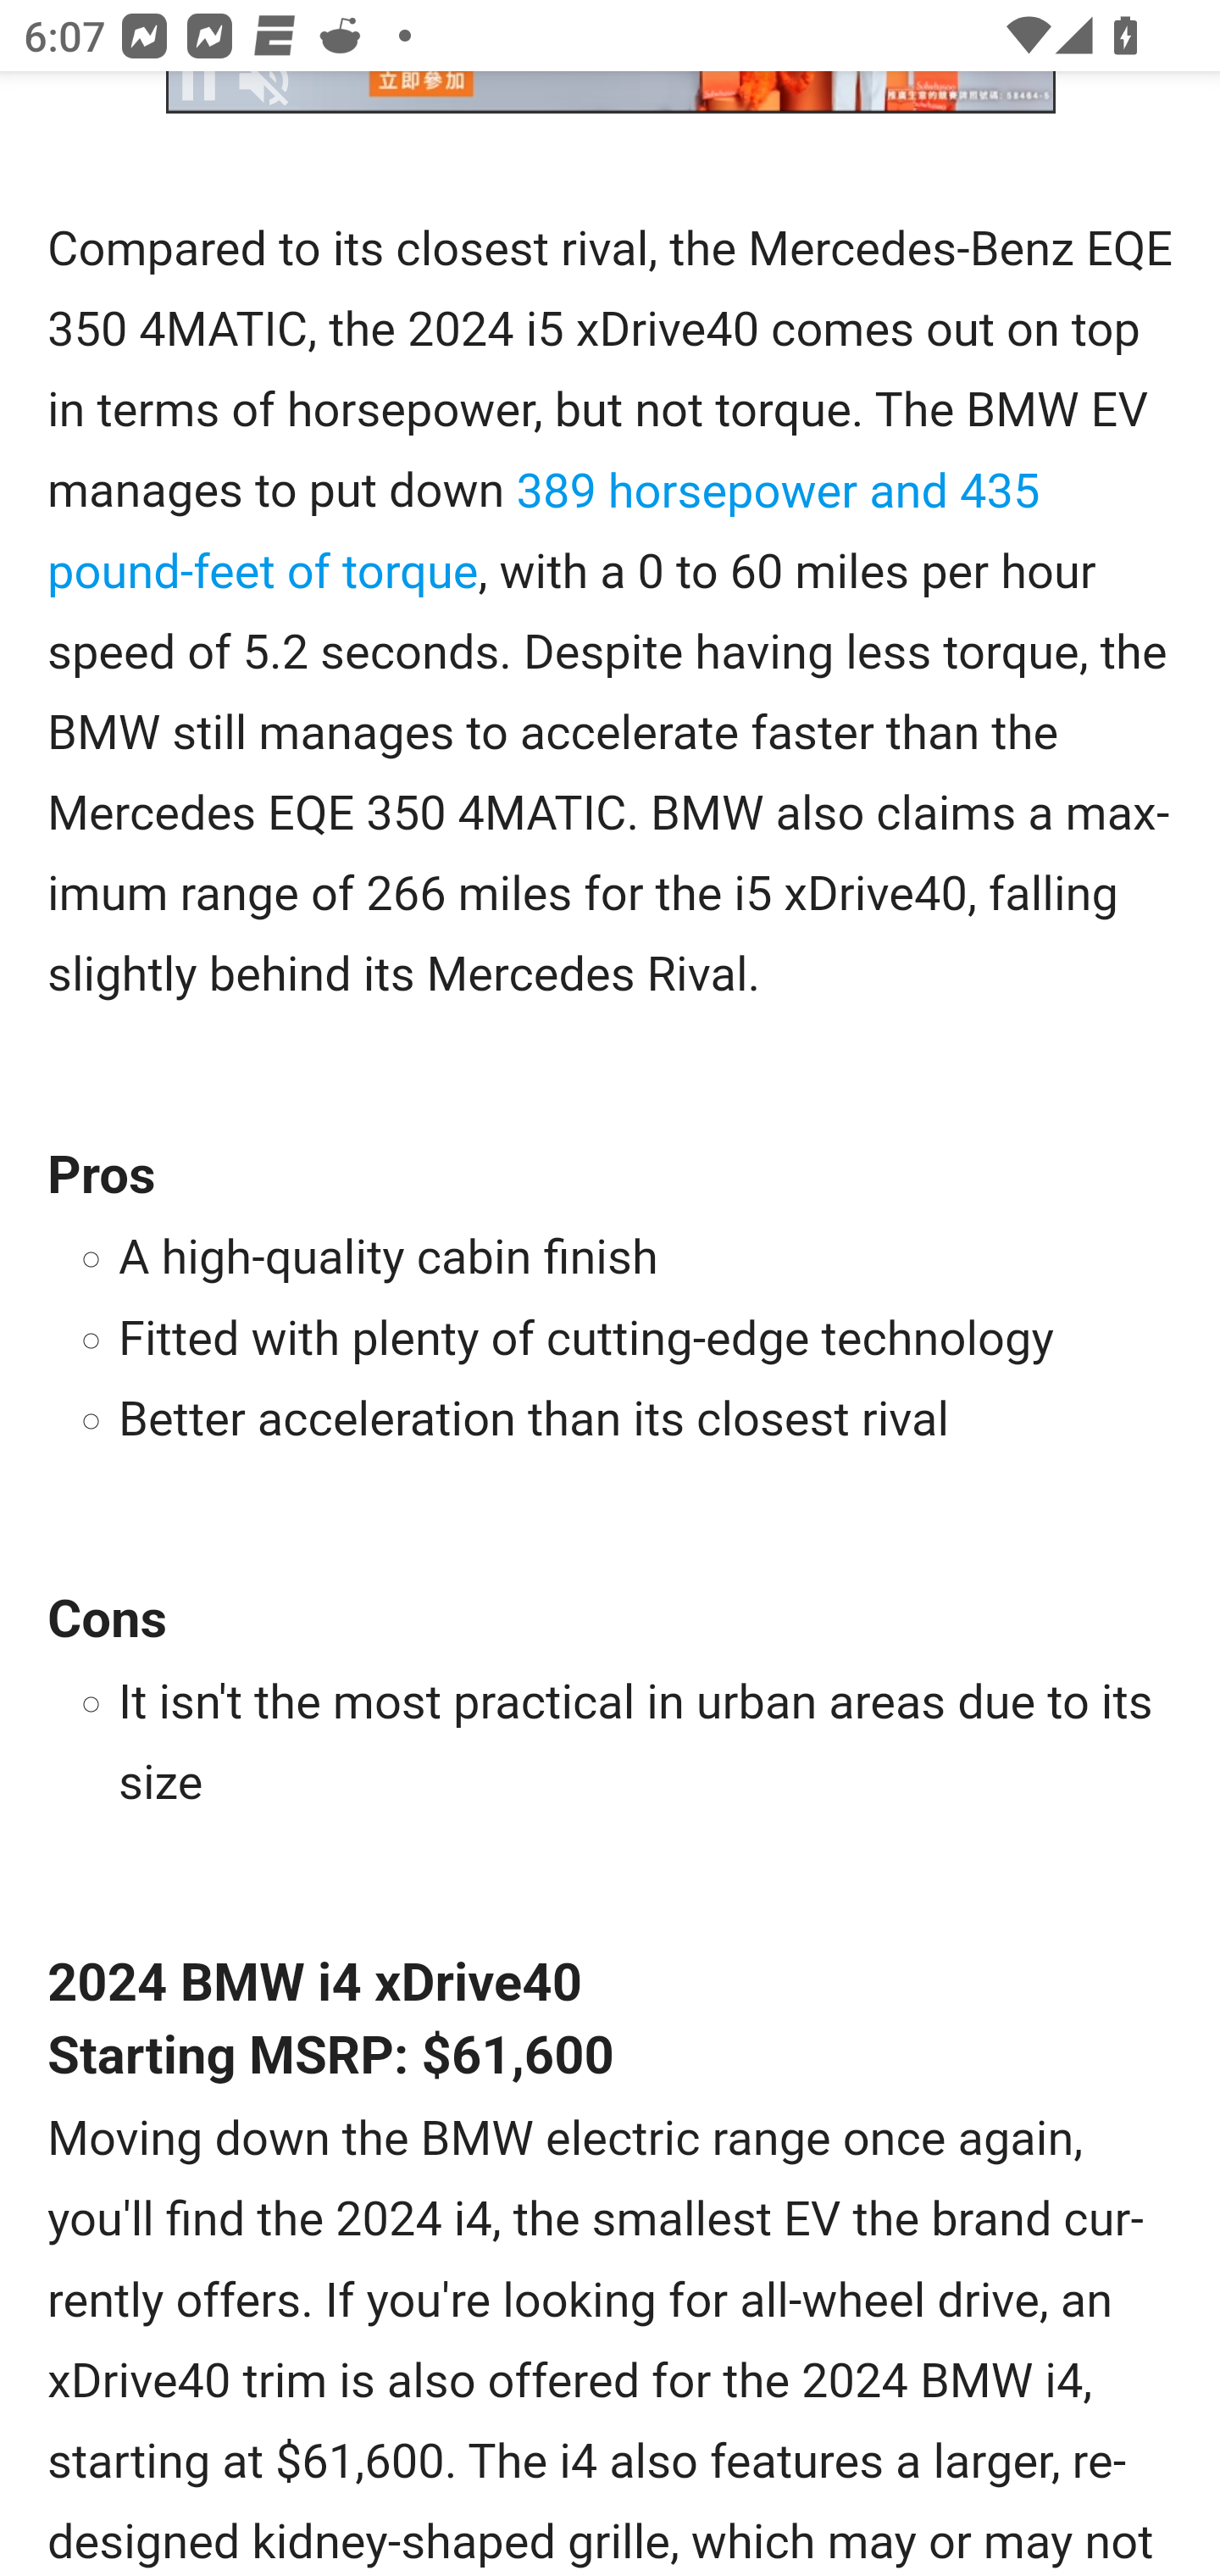 This screenshot has height=2576, width=1220. Describe the element at coordinates (544, 532) in the screenshot. I see `389 horsepower and 435 pound-feet of torque` at that location.